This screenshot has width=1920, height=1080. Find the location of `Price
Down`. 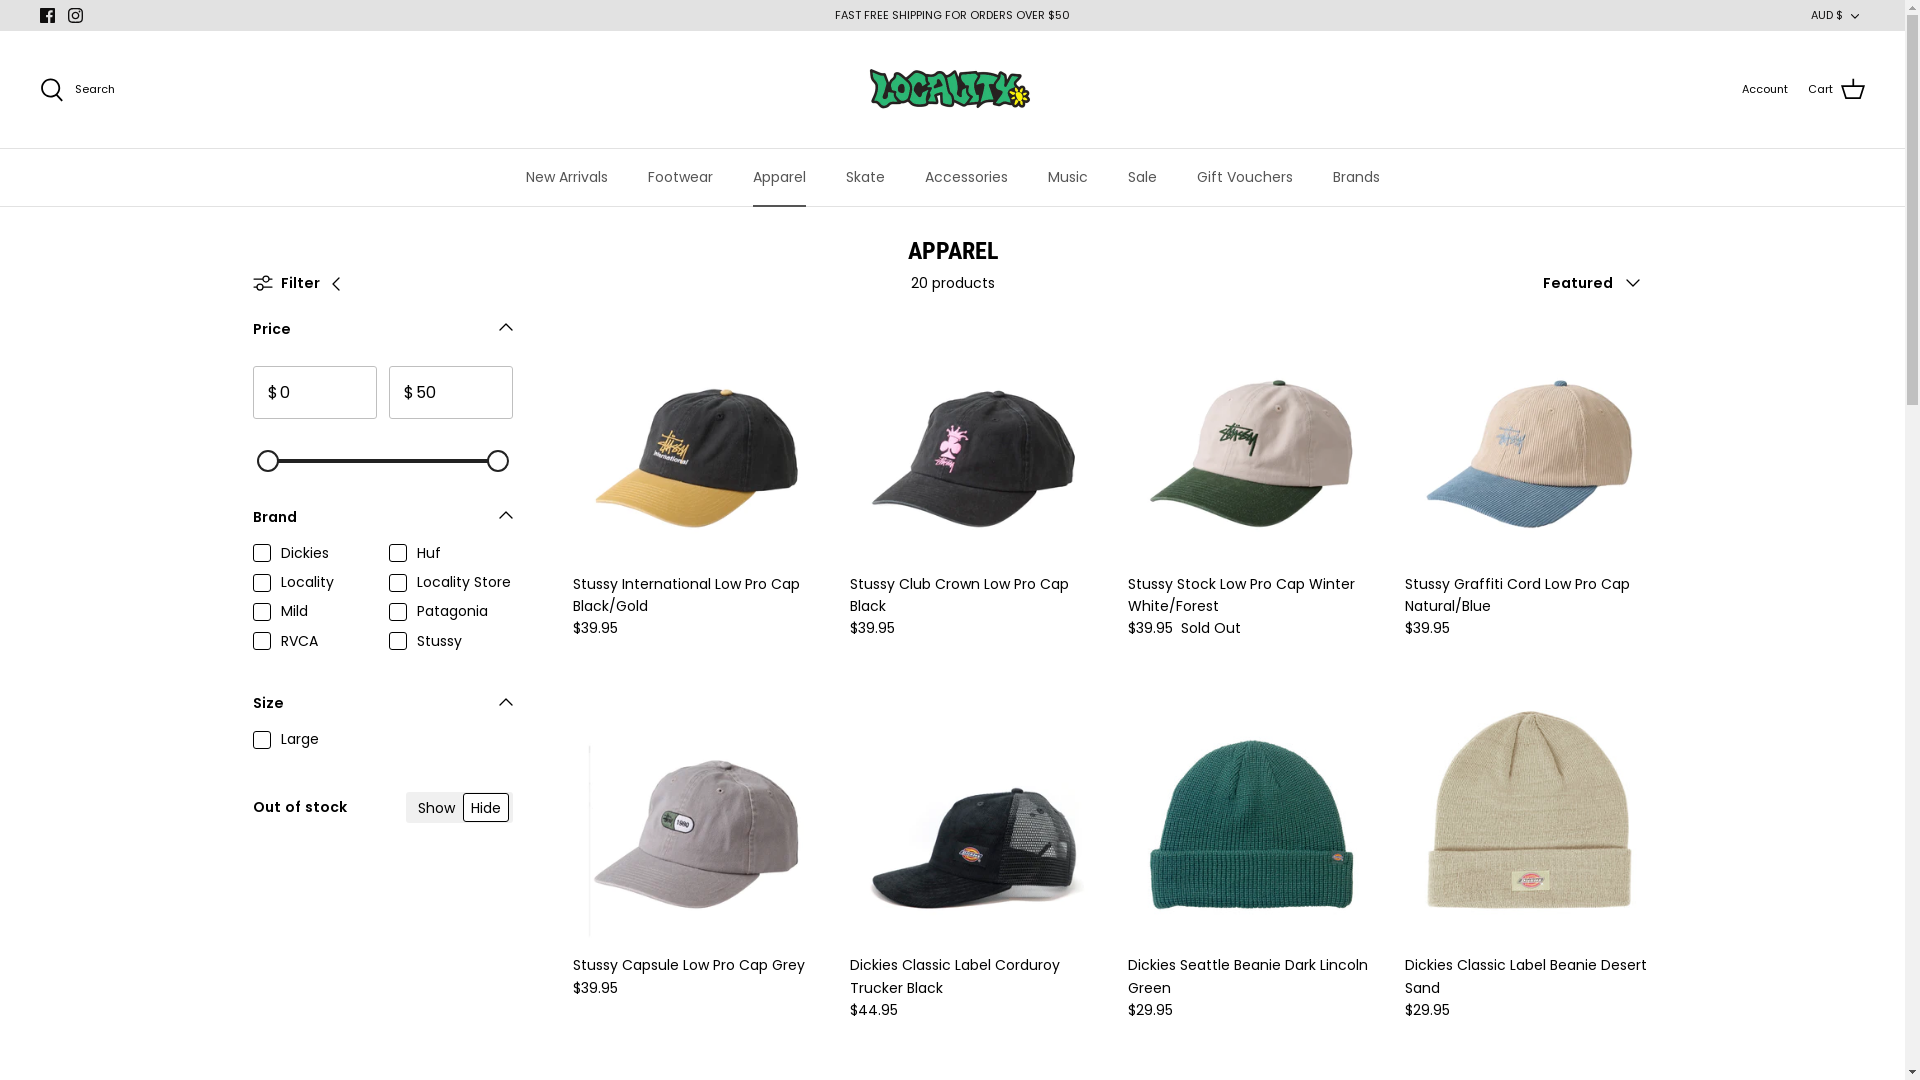

Price
Down is located at coordinates (382, 334).